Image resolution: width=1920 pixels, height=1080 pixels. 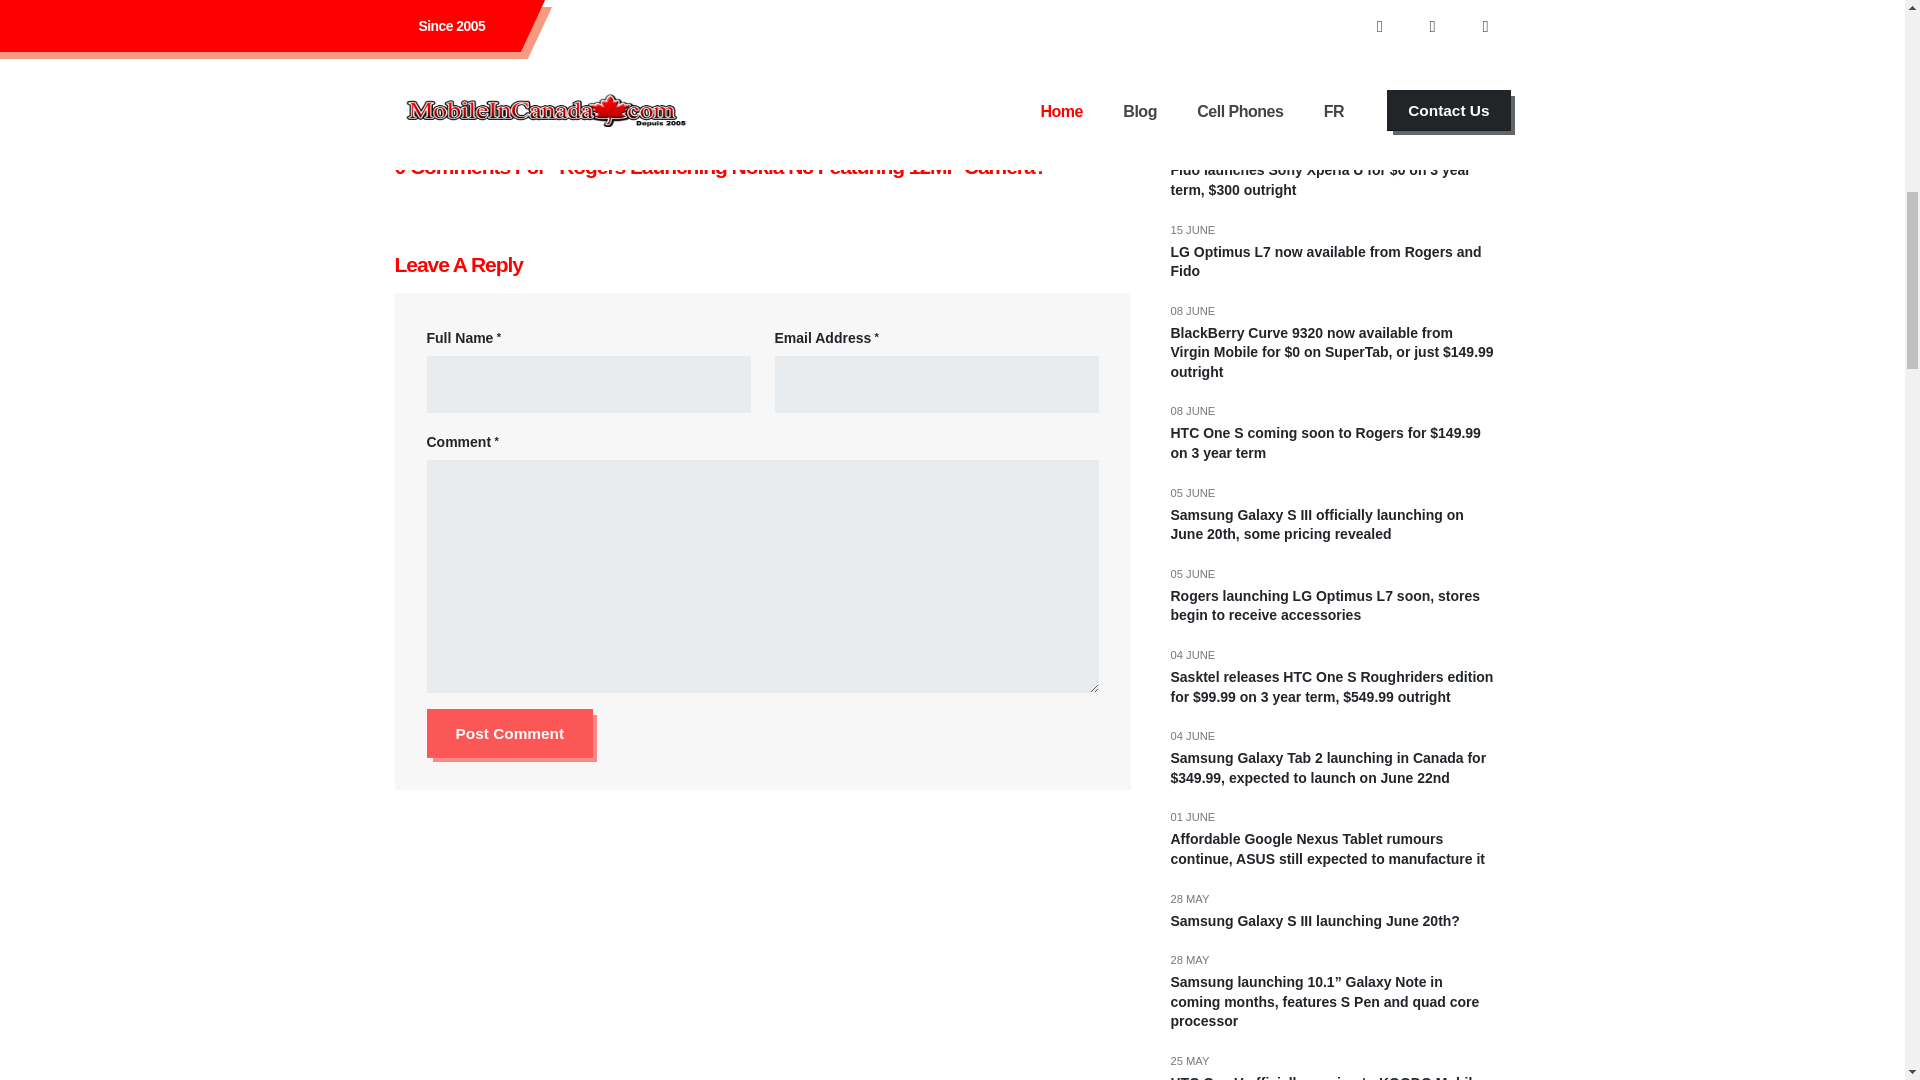 I want to click on capture, so click(x=455, y=44).